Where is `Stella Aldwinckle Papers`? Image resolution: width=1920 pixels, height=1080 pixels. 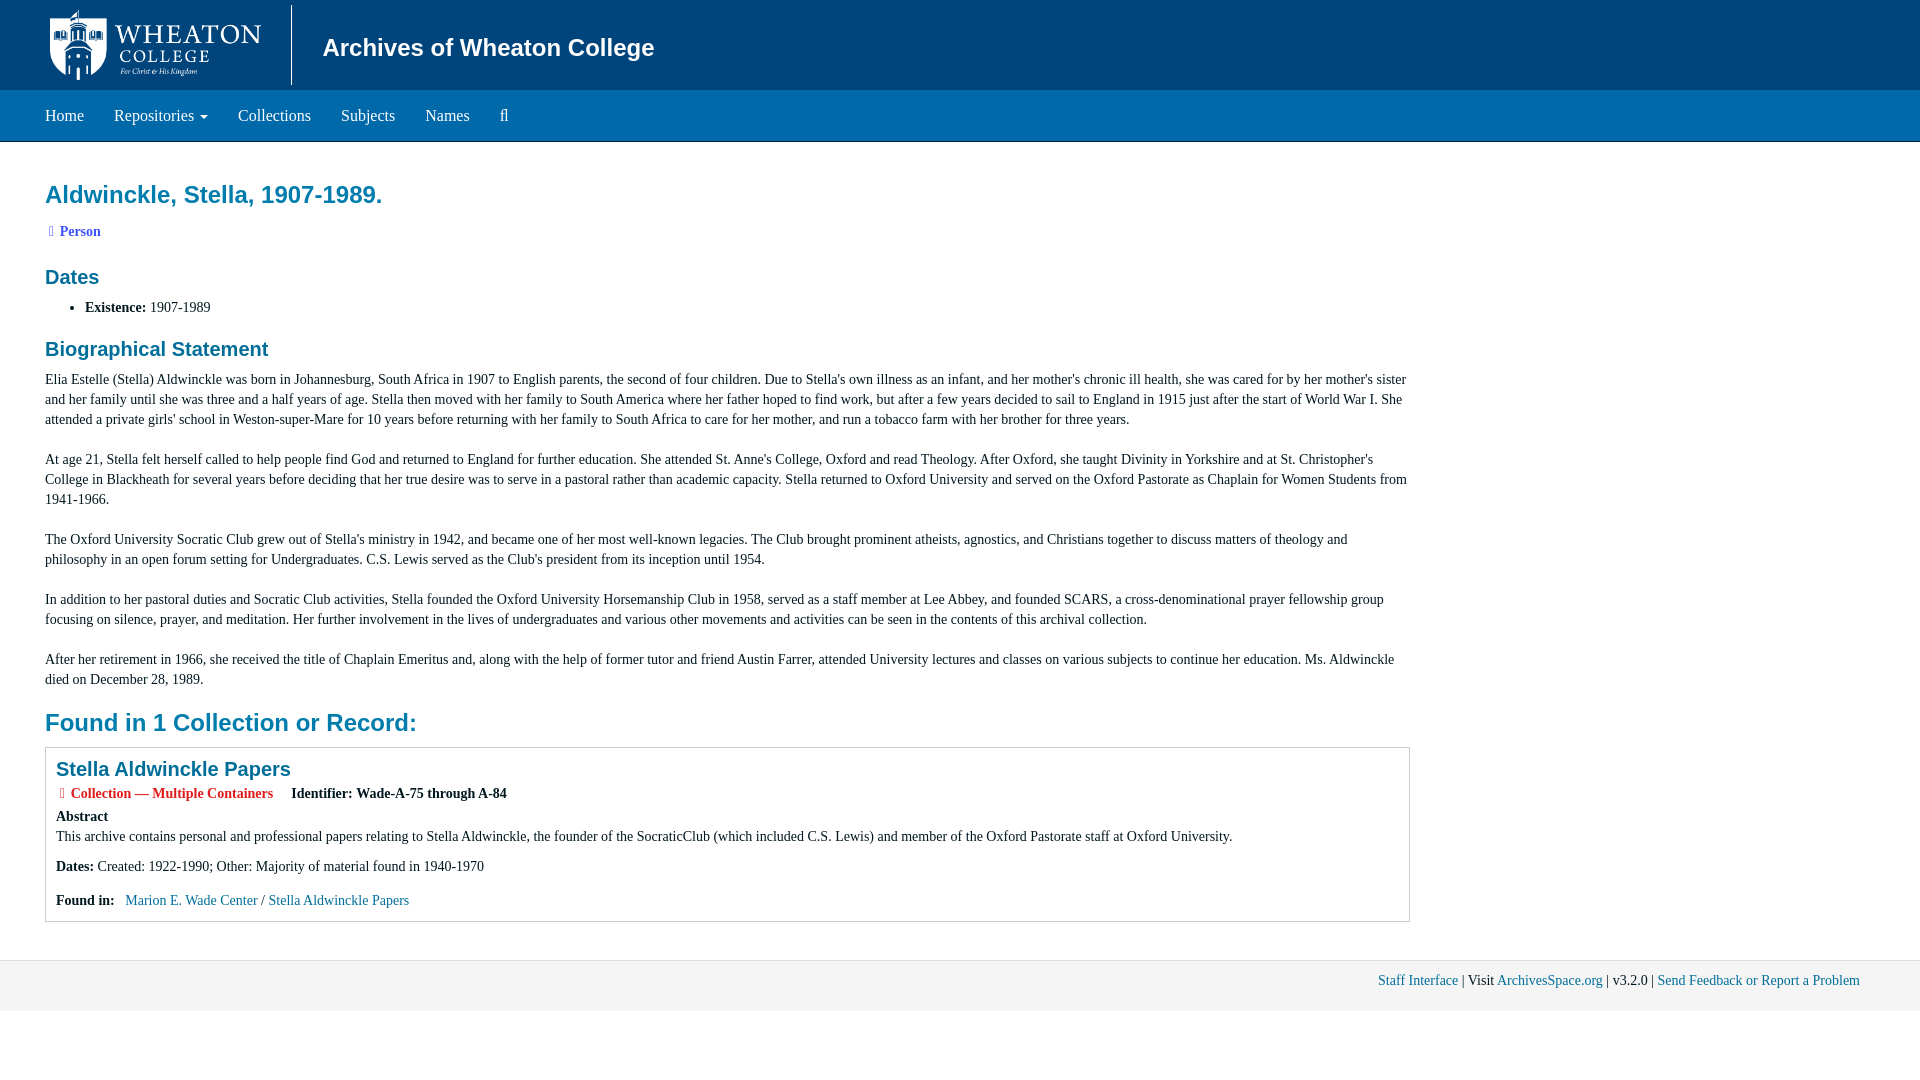 Stella Aldwinckle Papers is located at coordinates (338, 900).